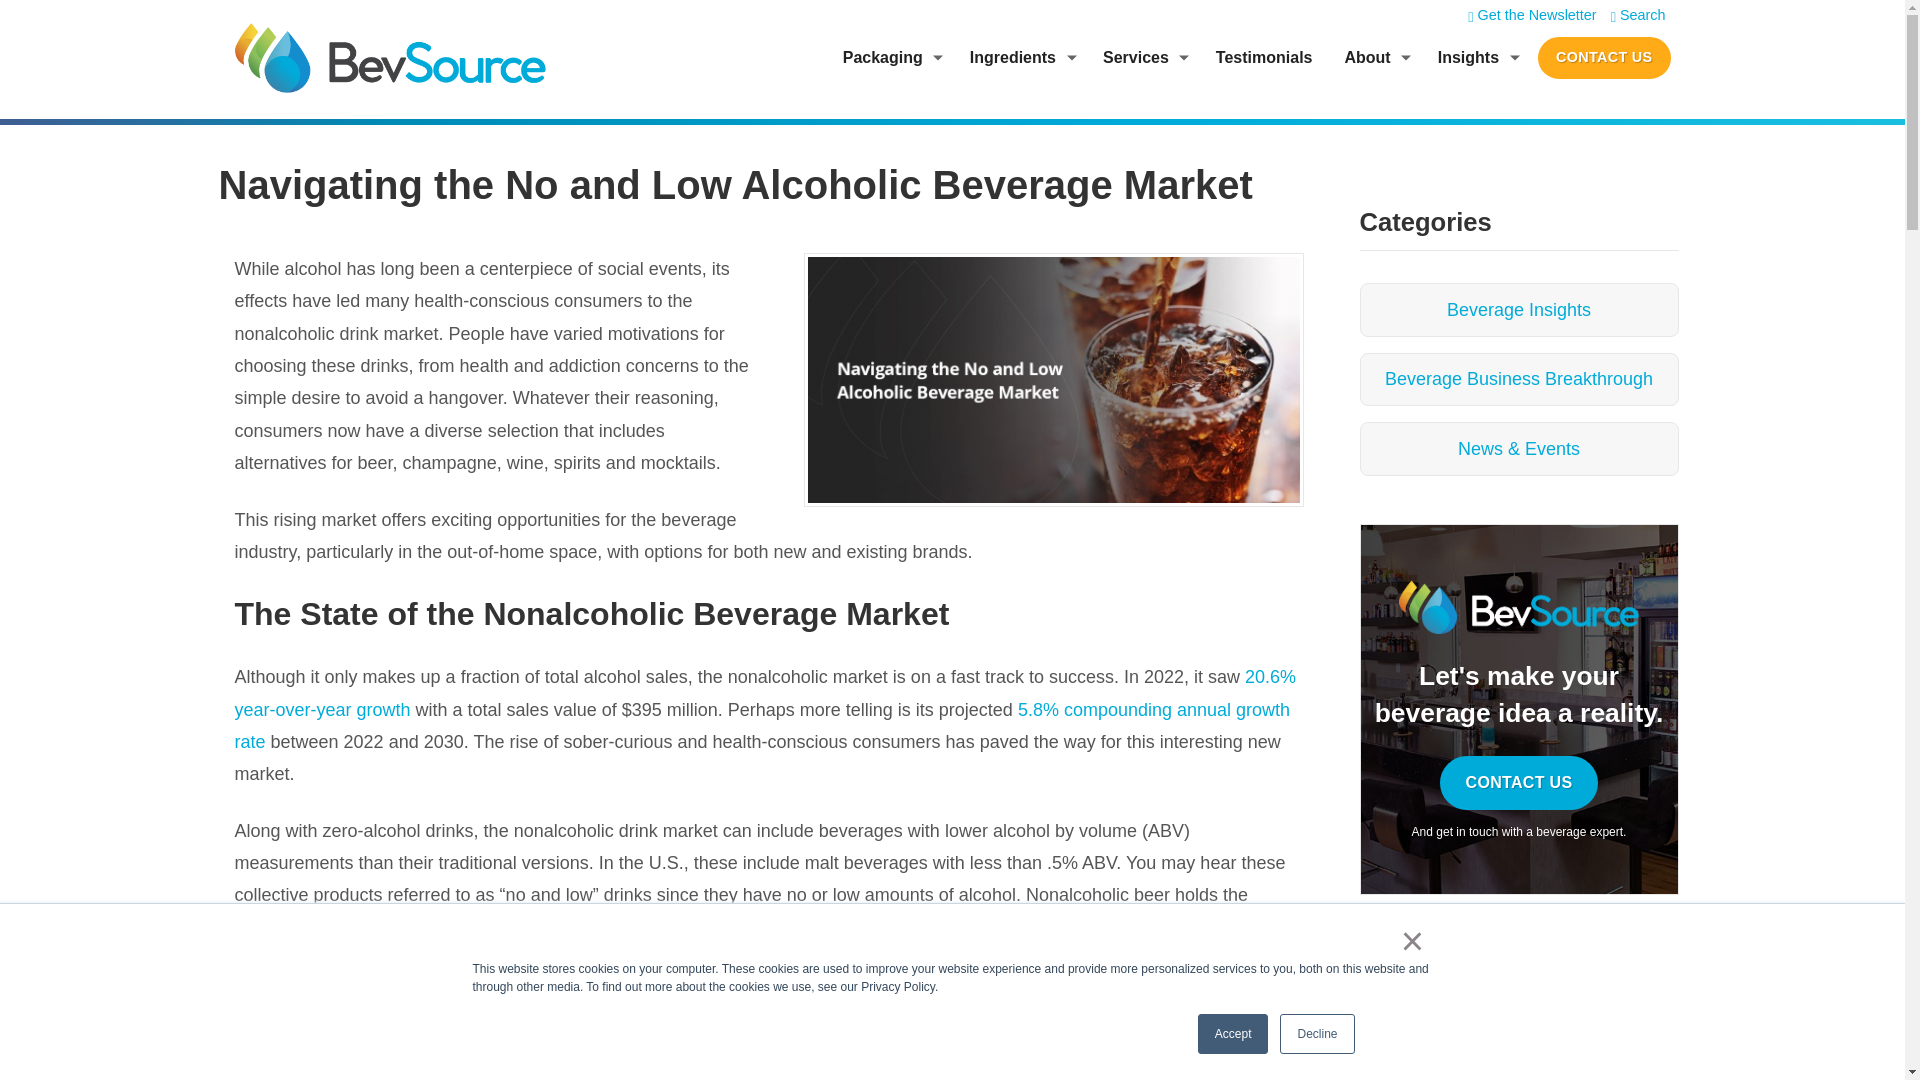 This screenshot has height=1080, width=1920. What do you see at coordinates (1234, 1034) in the screenshot?
I see `Accept` at bounding box center [1234, 1034].